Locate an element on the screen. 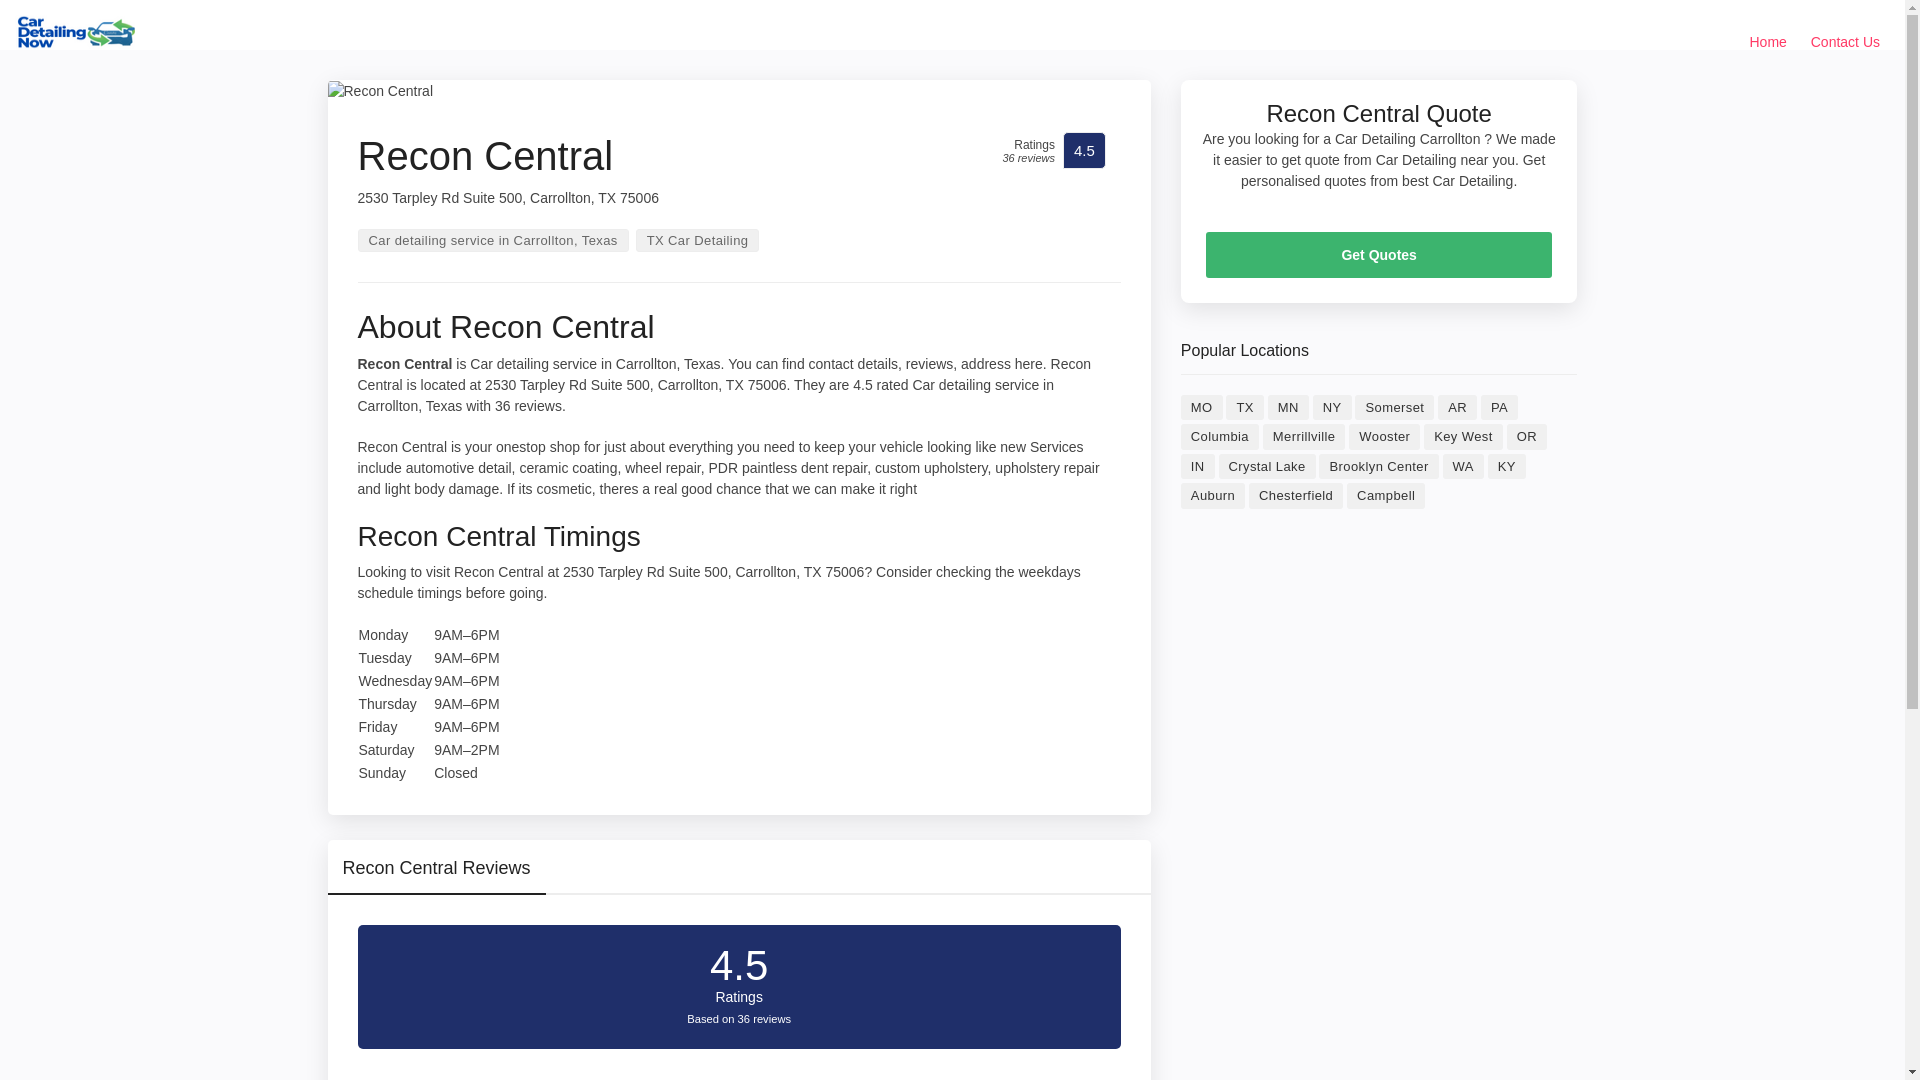 Image resolution: width=1920 pixels, height=1080 pixels. Somerset is located at coordinates (1394, 408).